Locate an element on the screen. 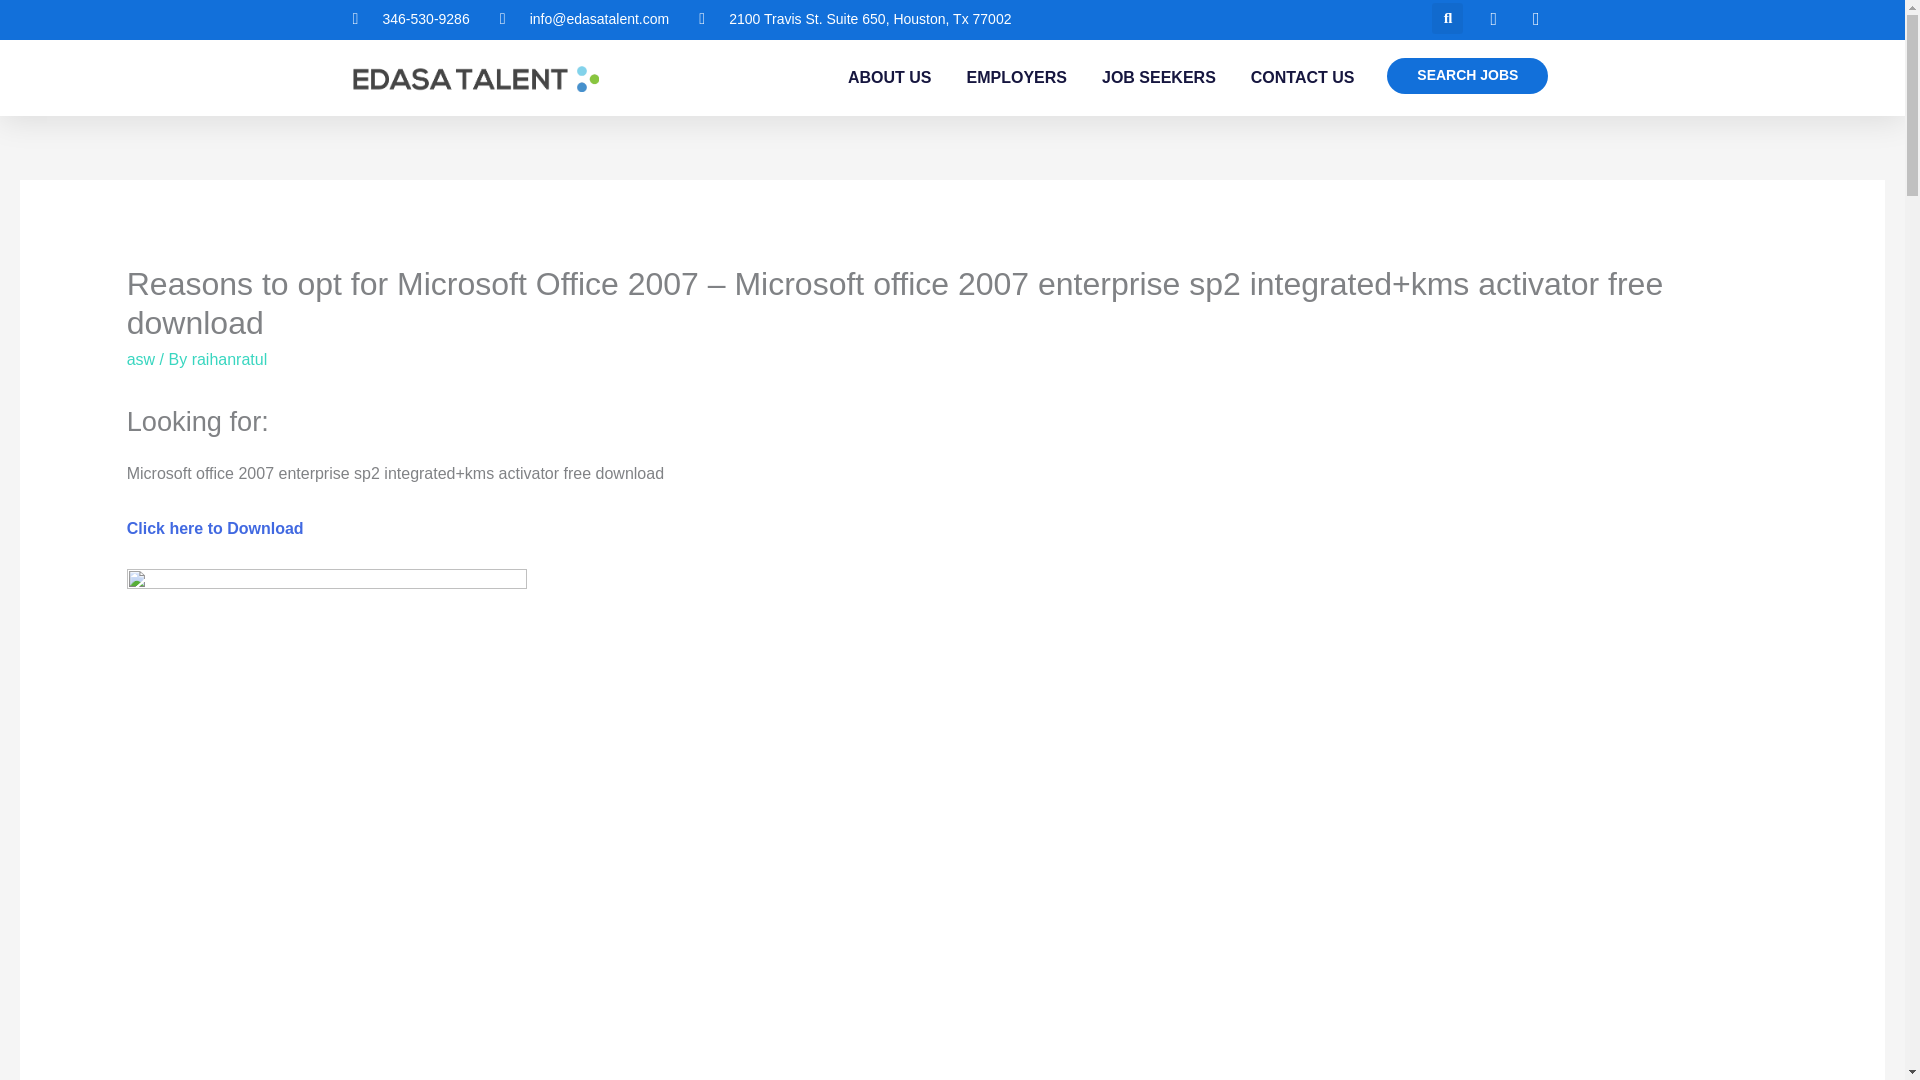 The width and height of the screenshot is (1920, 1080). raihanratul is located at coordinates (230, 360).